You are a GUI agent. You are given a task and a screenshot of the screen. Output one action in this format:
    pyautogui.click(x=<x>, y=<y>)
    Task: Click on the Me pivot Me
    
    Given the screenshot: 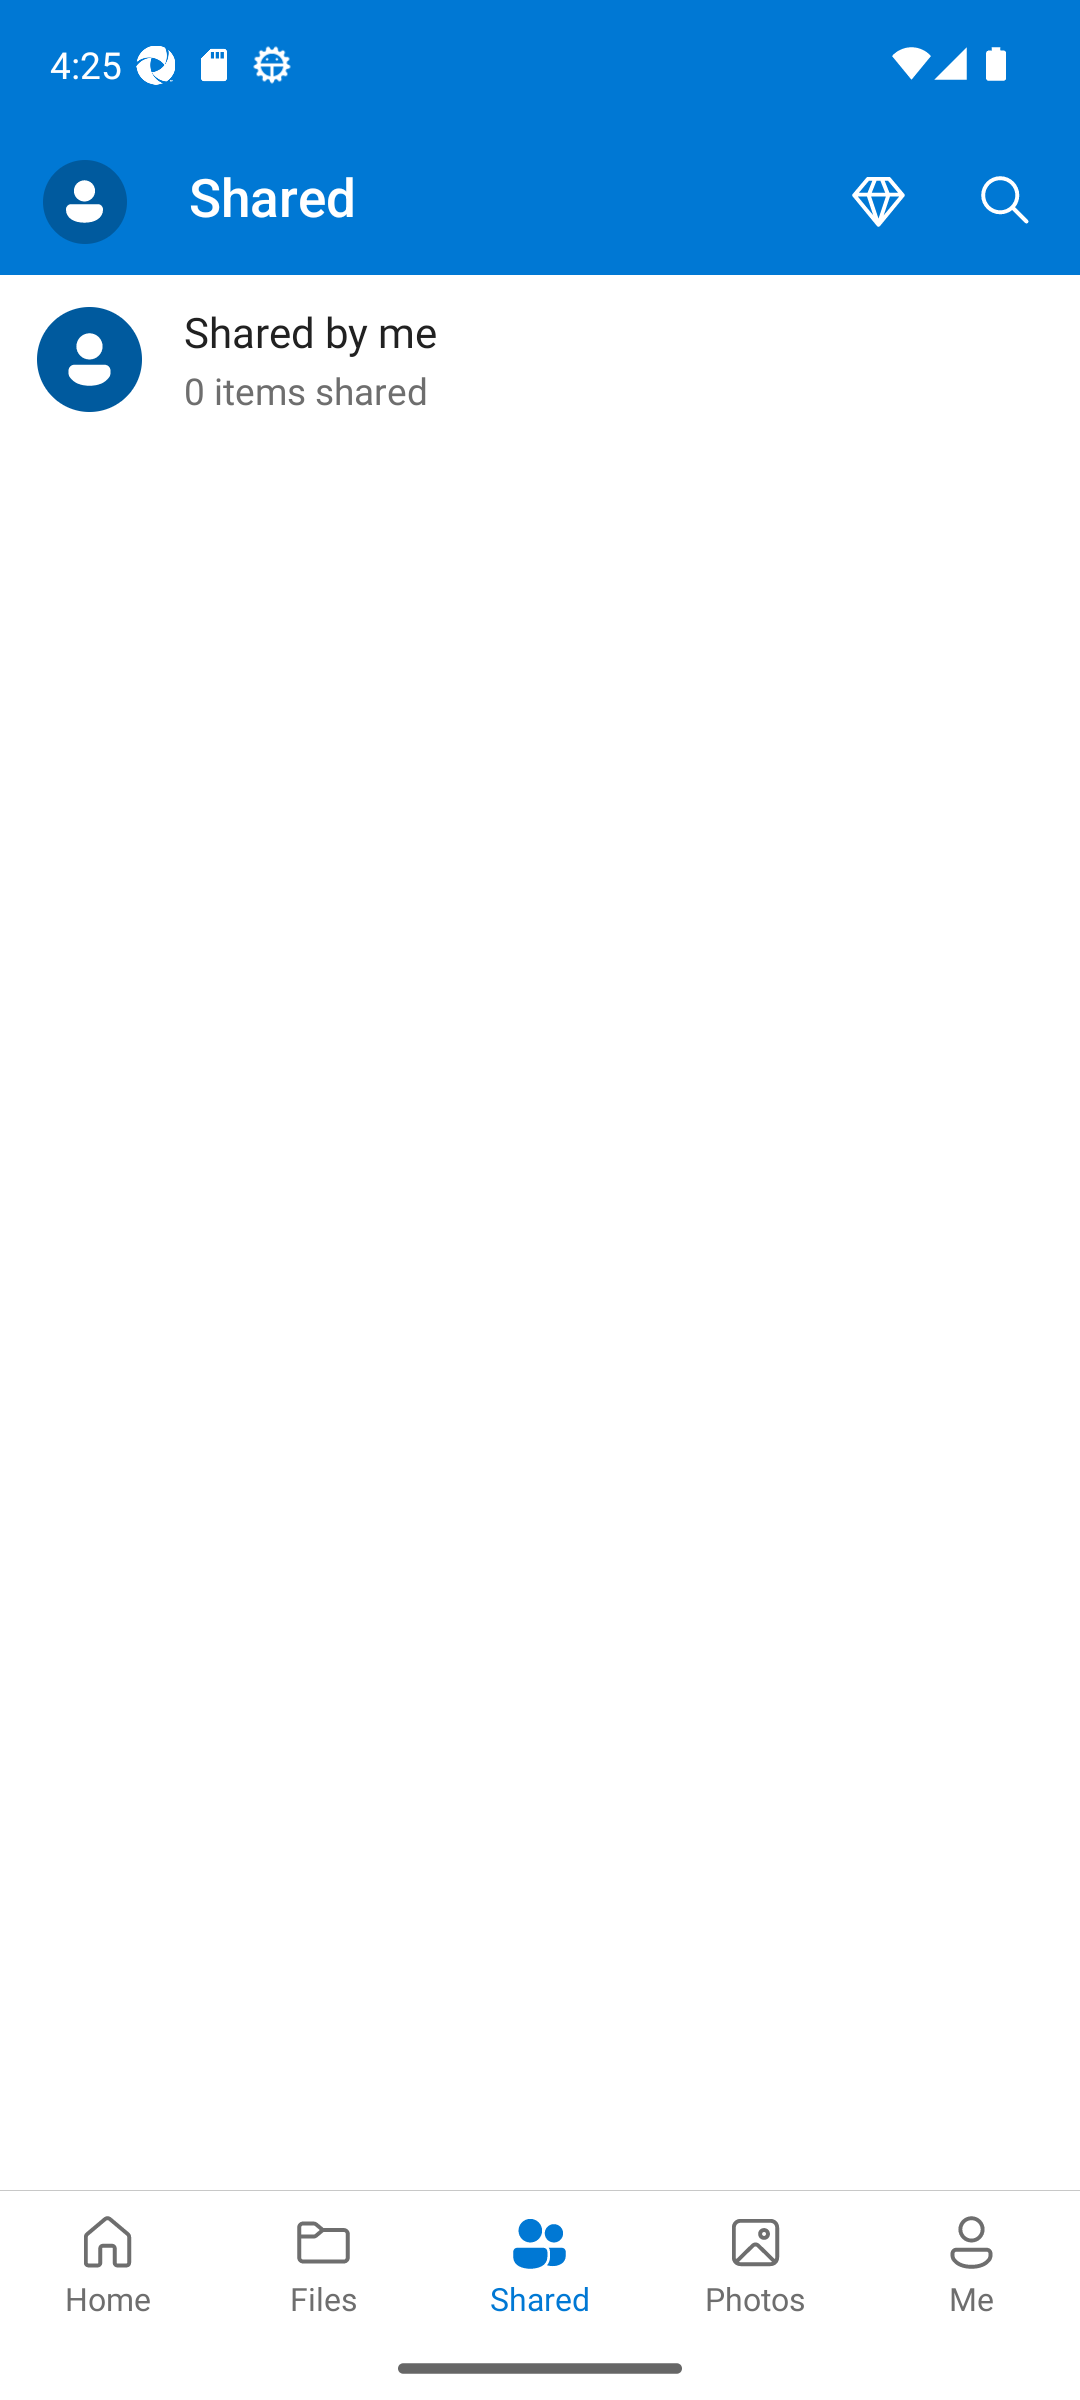 What is the action you would take?
    pyautogui.click(x=972, y=2262)
    